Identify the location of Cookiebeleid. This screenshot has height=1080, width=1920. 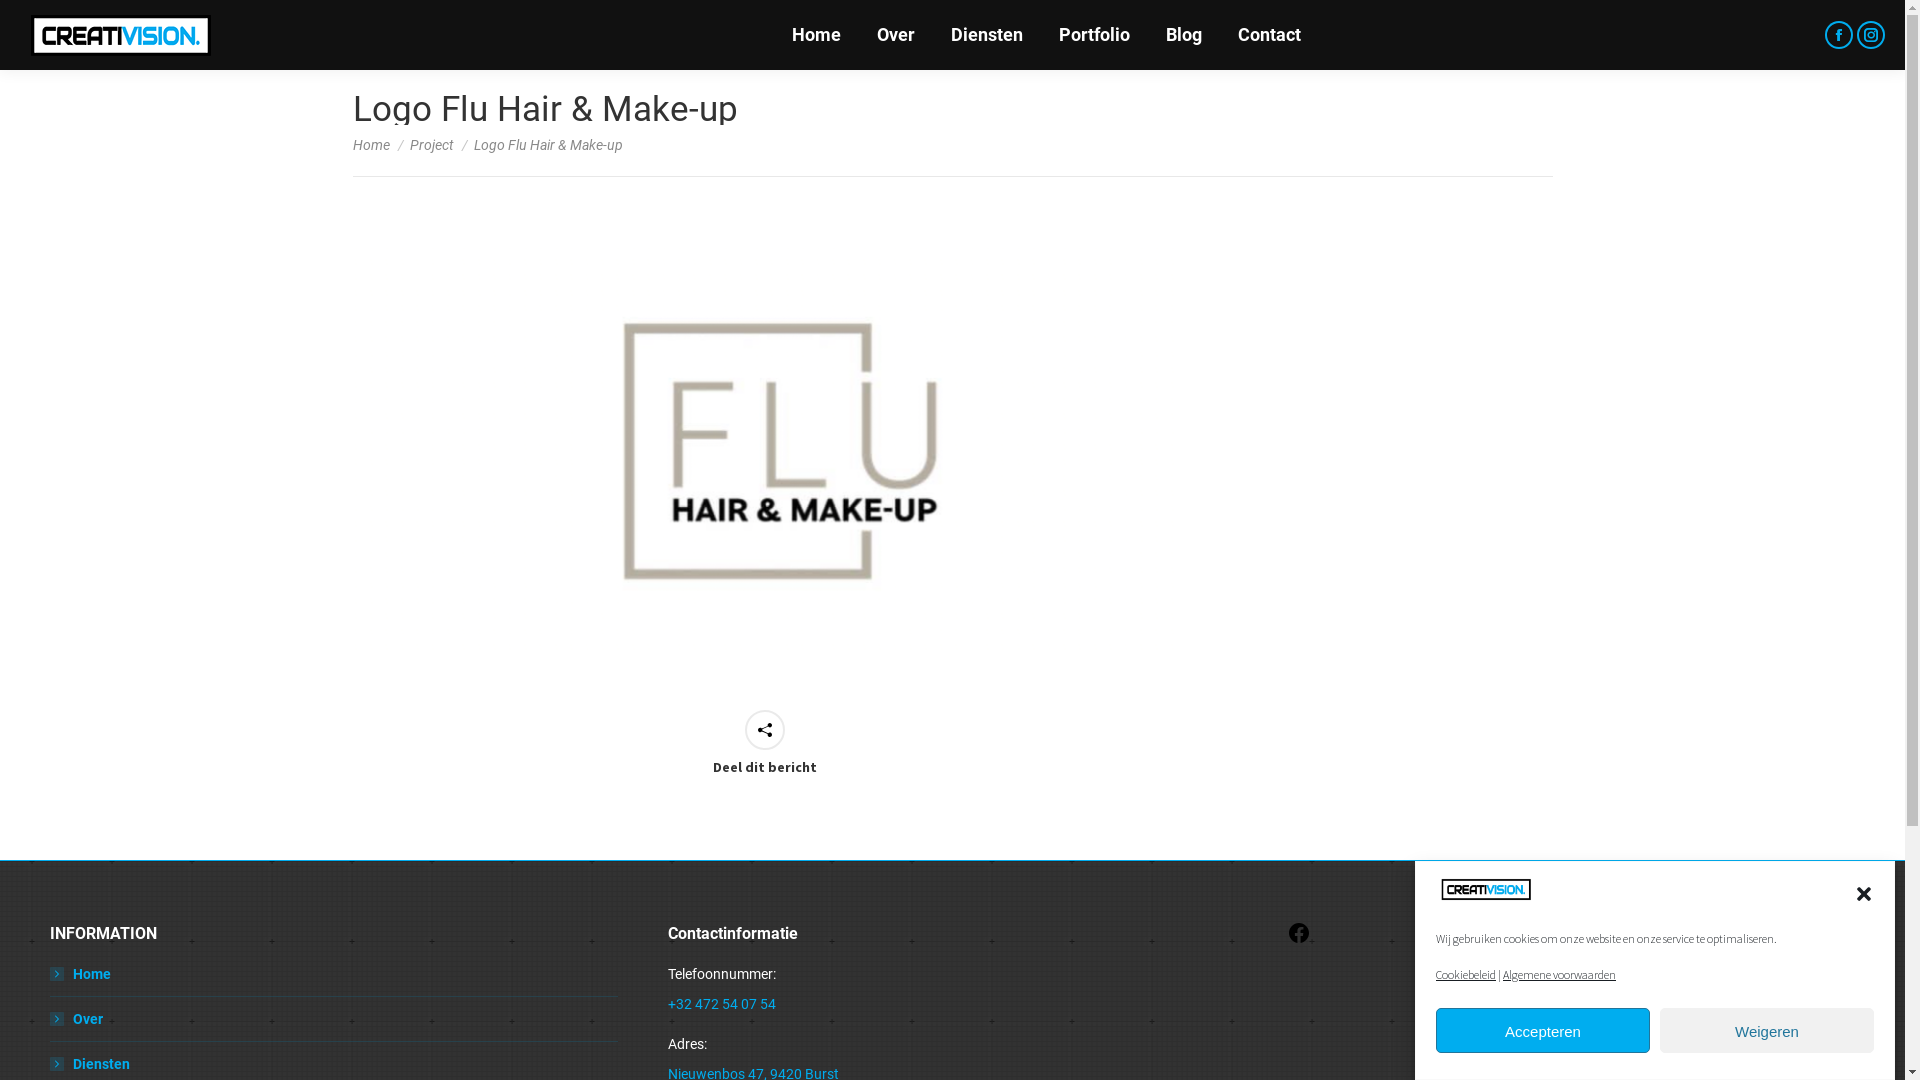
(1466, 974).